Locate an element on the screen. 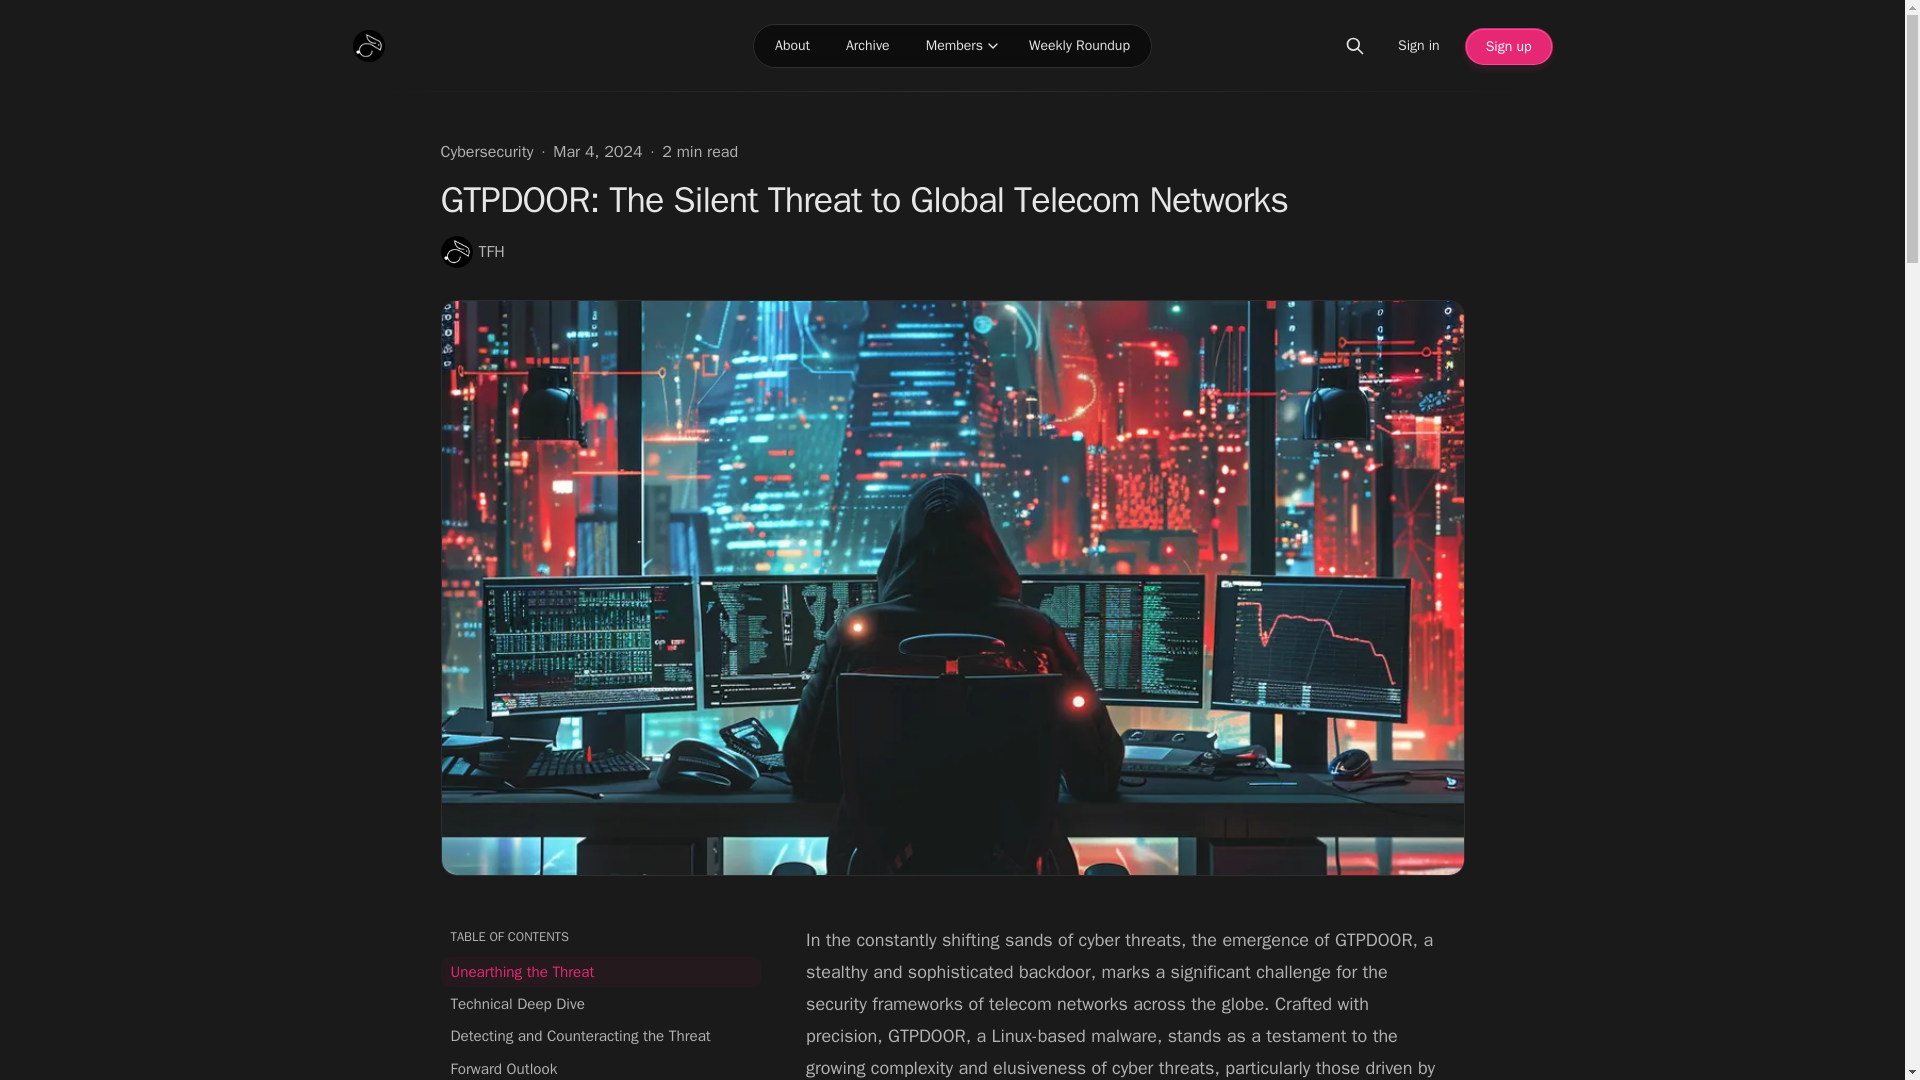  Sign up is located at coordinates (1508, 46).